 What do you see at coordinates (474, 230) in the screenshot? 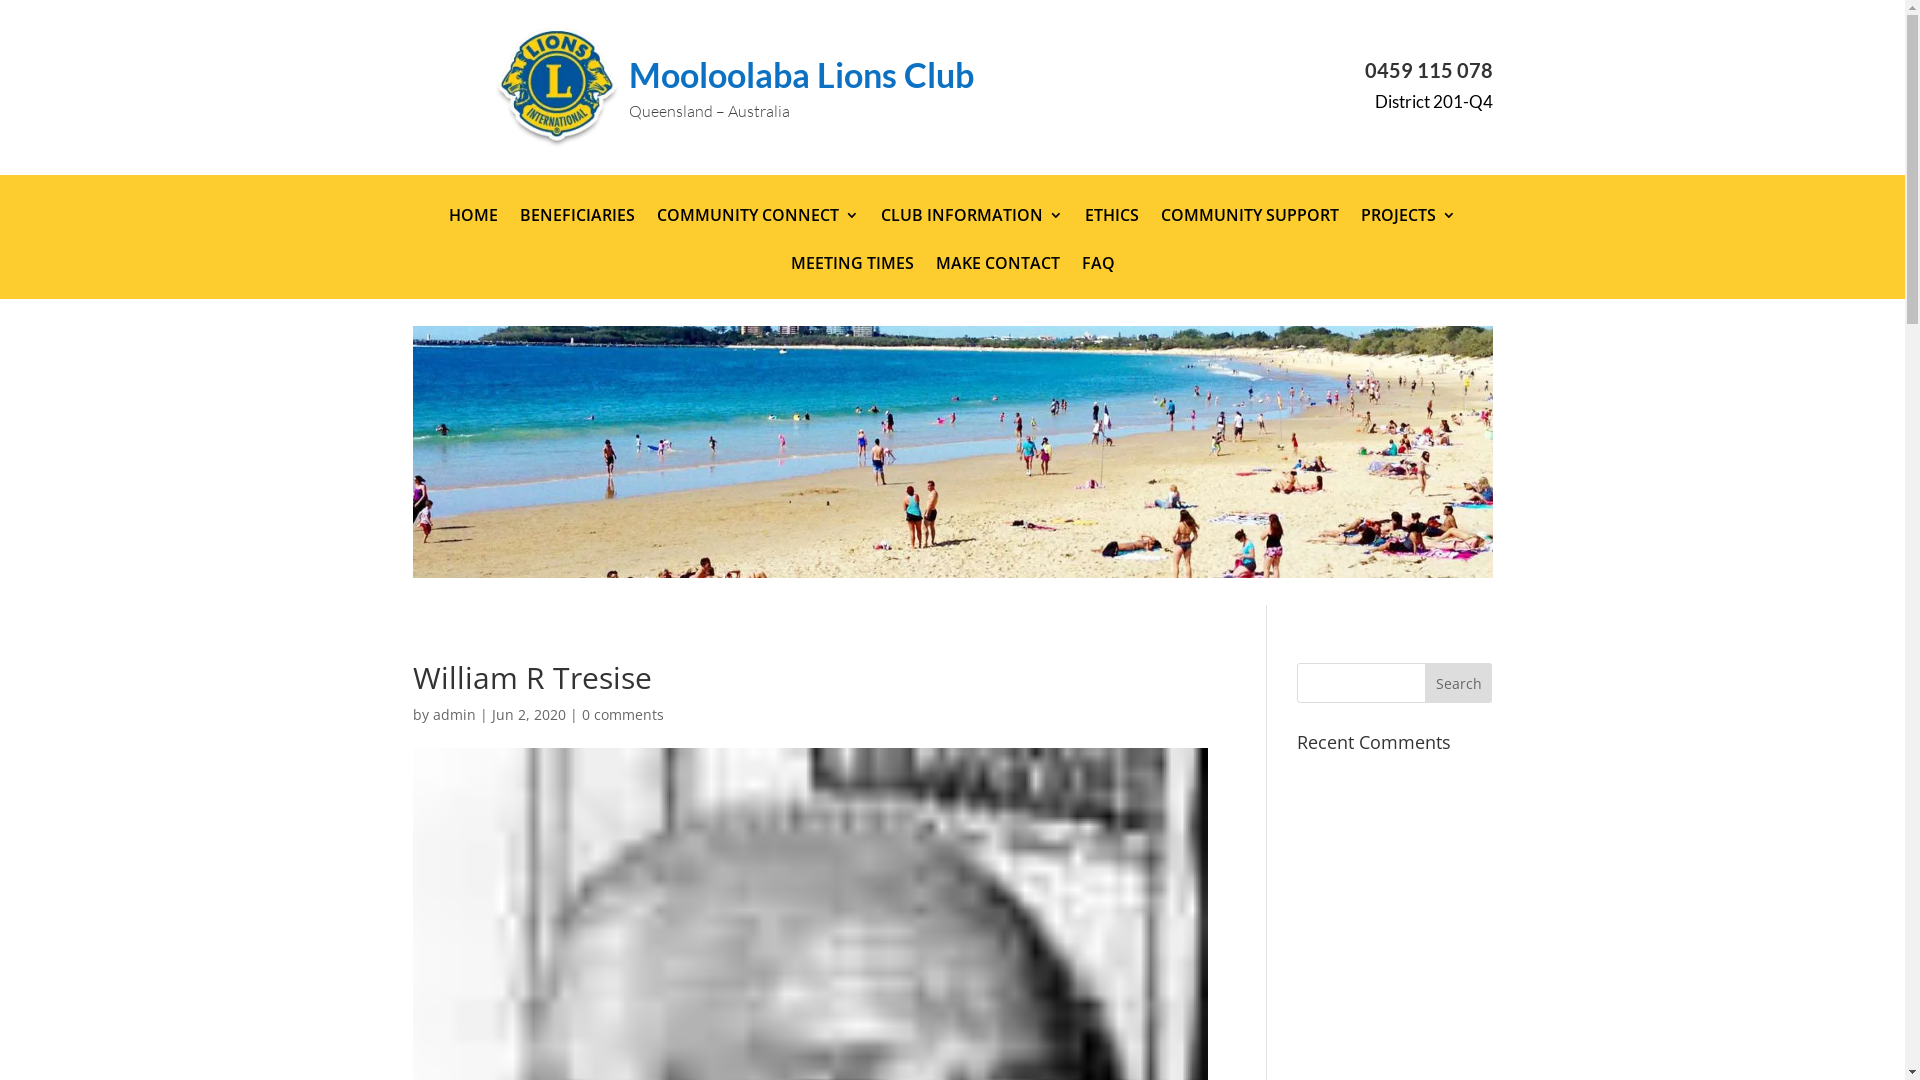
I see `HOME` at bounding box center [474, 230].